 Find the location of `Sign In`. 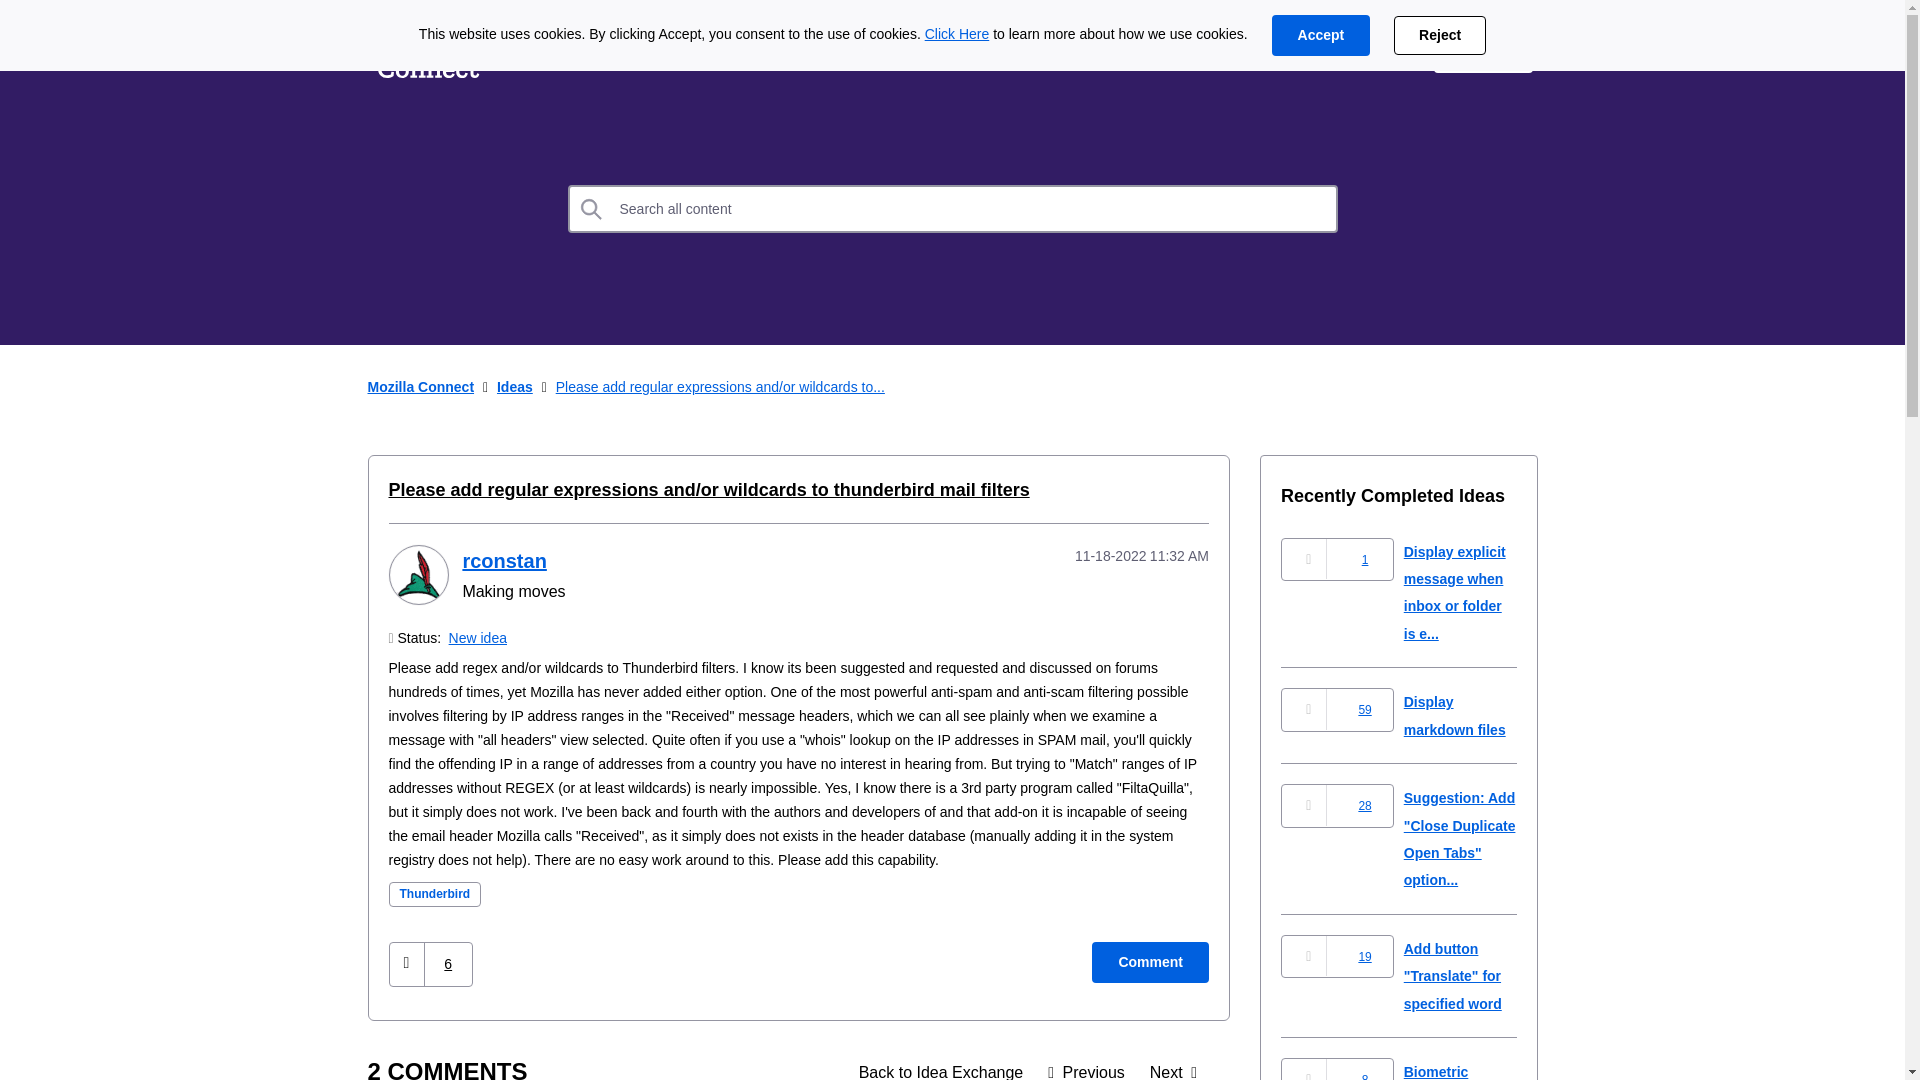

Sign In is located at coordinates (1483, 52).